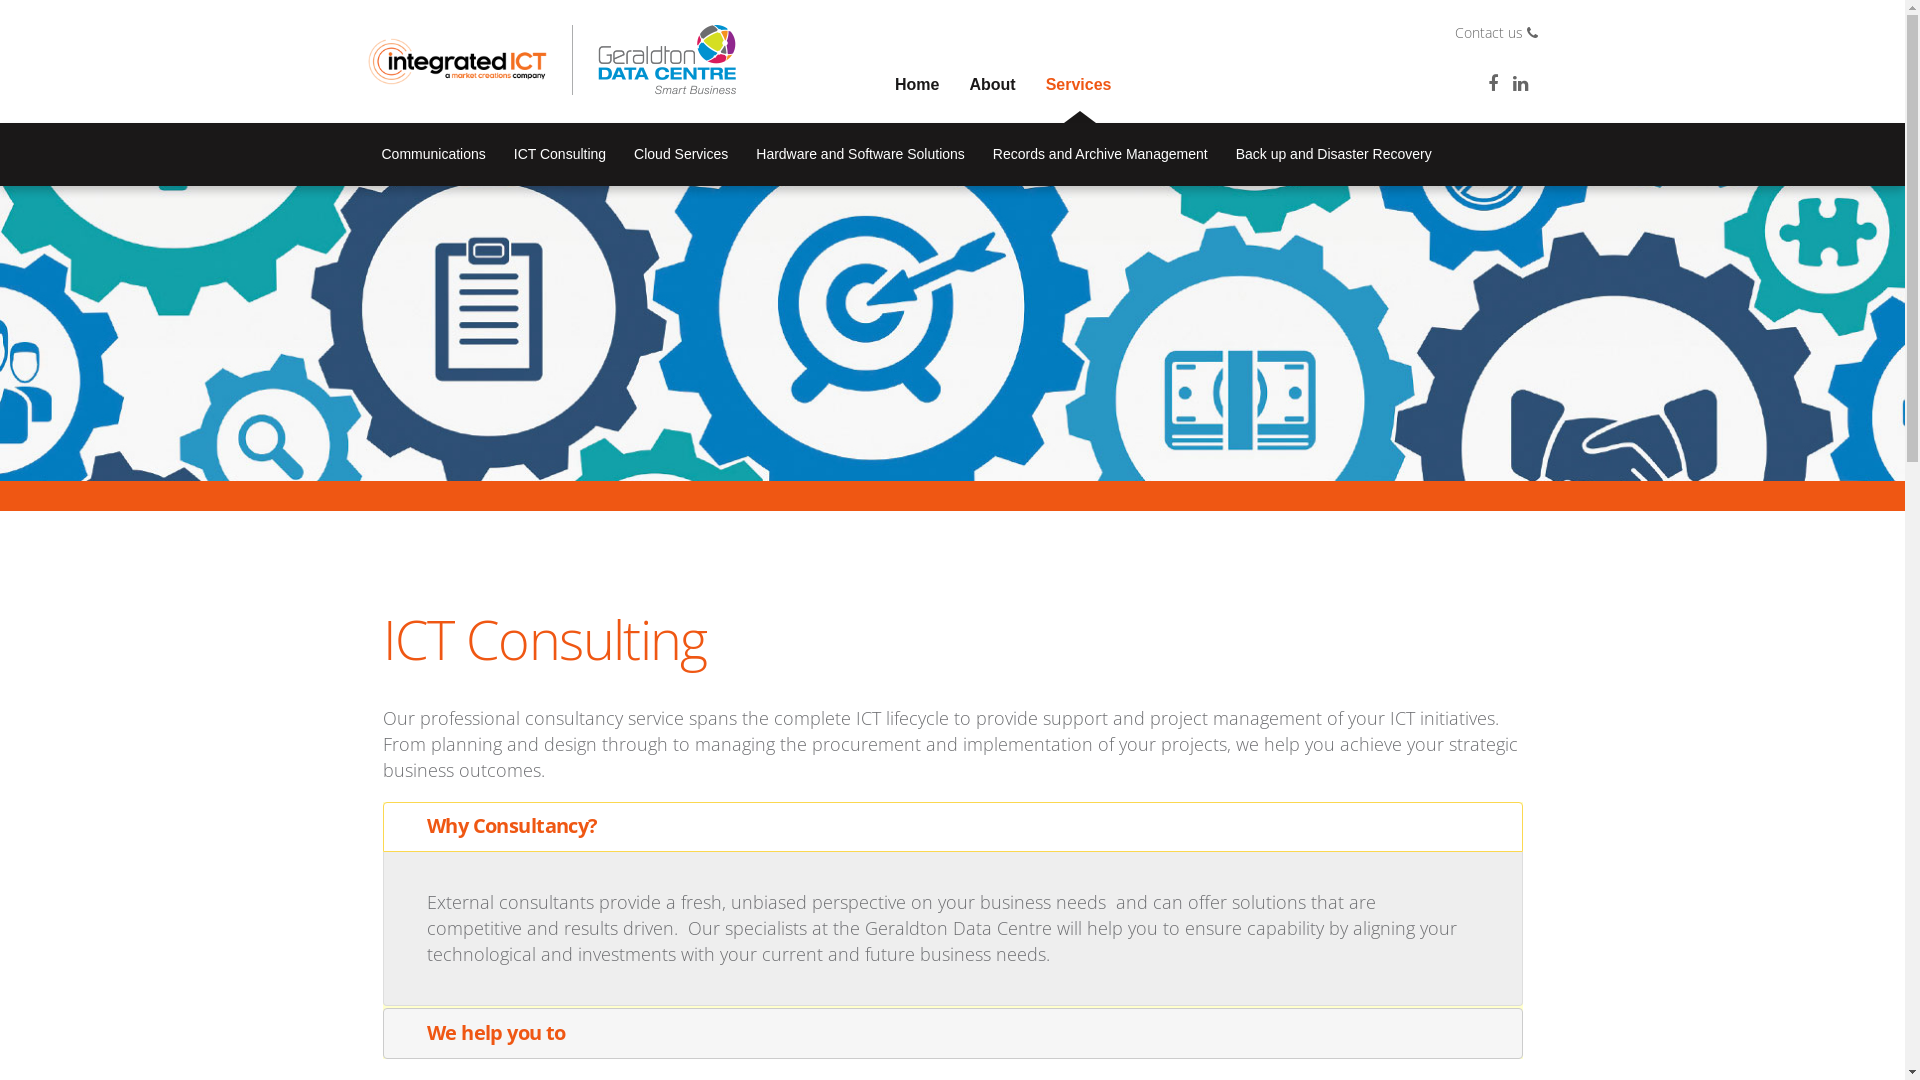 This screenshot has width=1920, height=1080. Describe the element at coordinates (1198, 33) in the screenshot. I see `Contact us` at that location.